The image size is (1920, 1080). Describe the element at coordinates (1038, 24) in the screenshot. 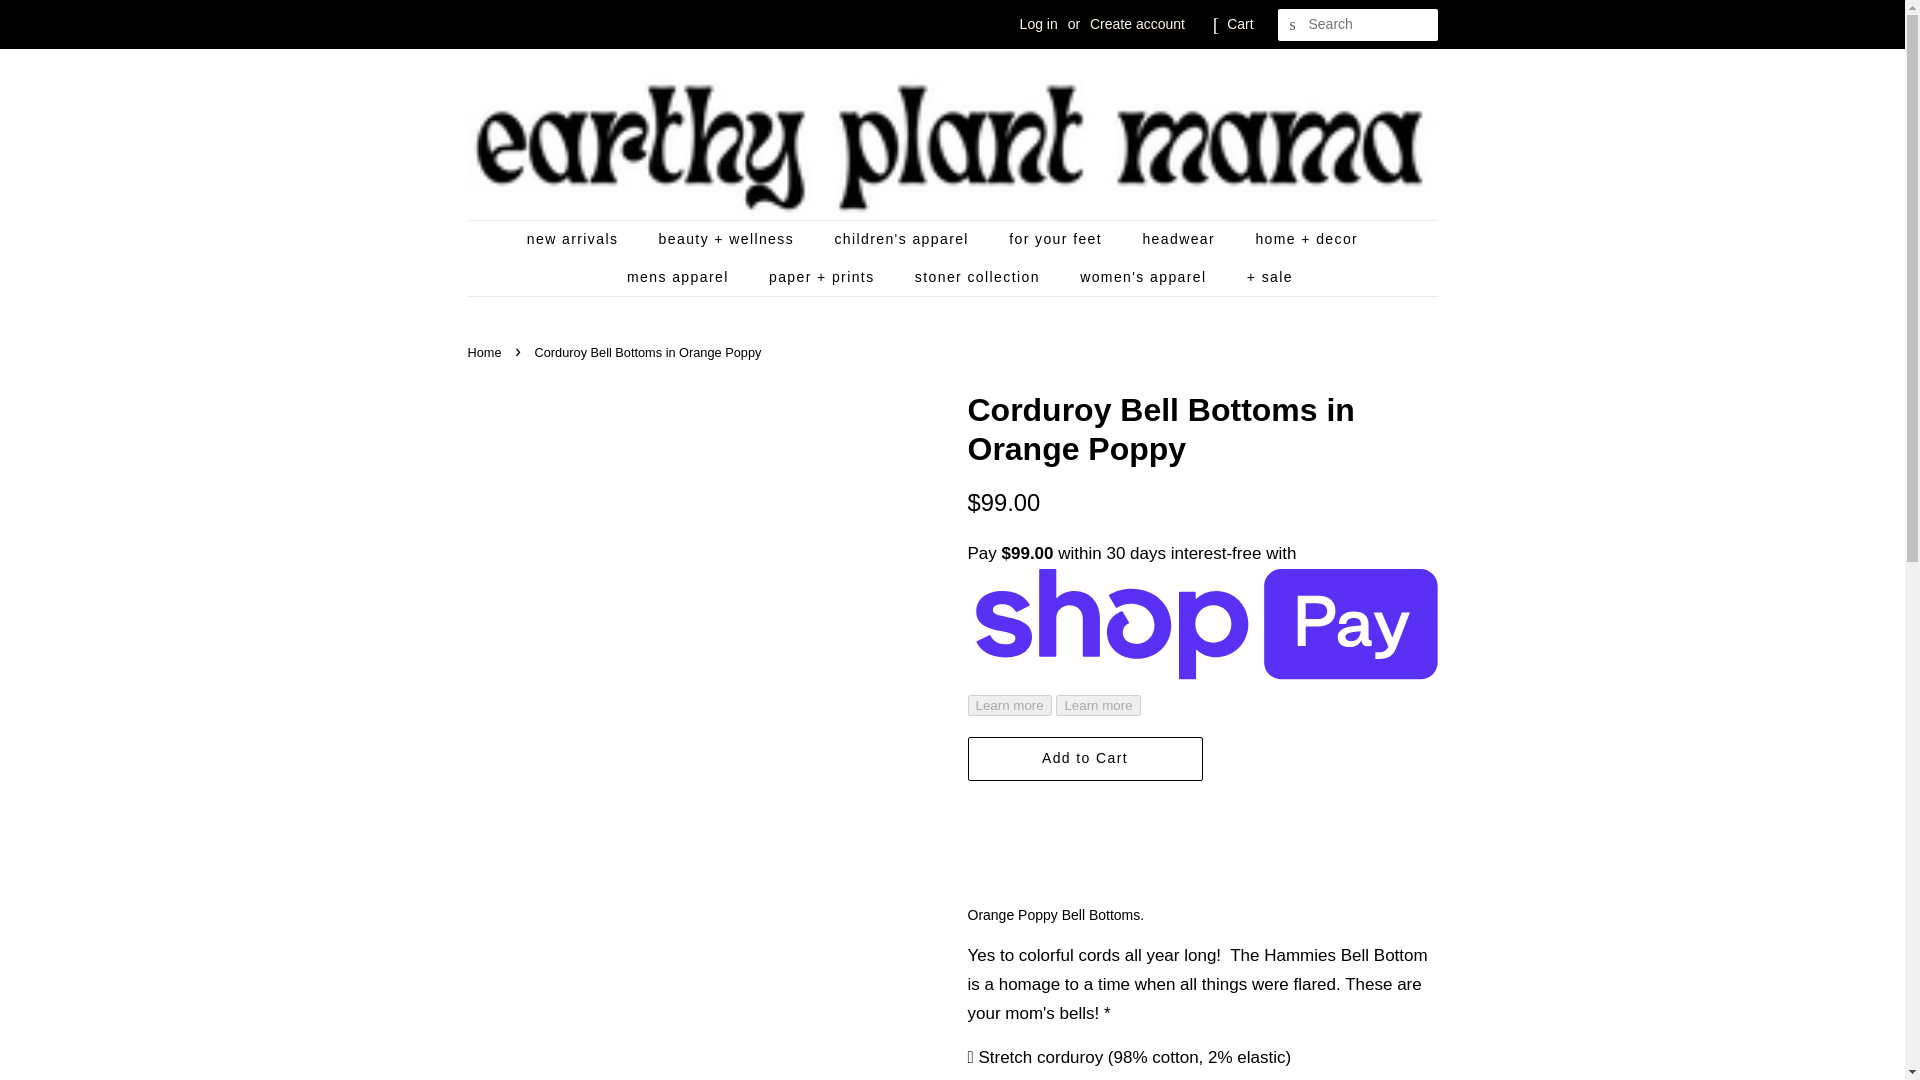

I see `Log in` at that location.